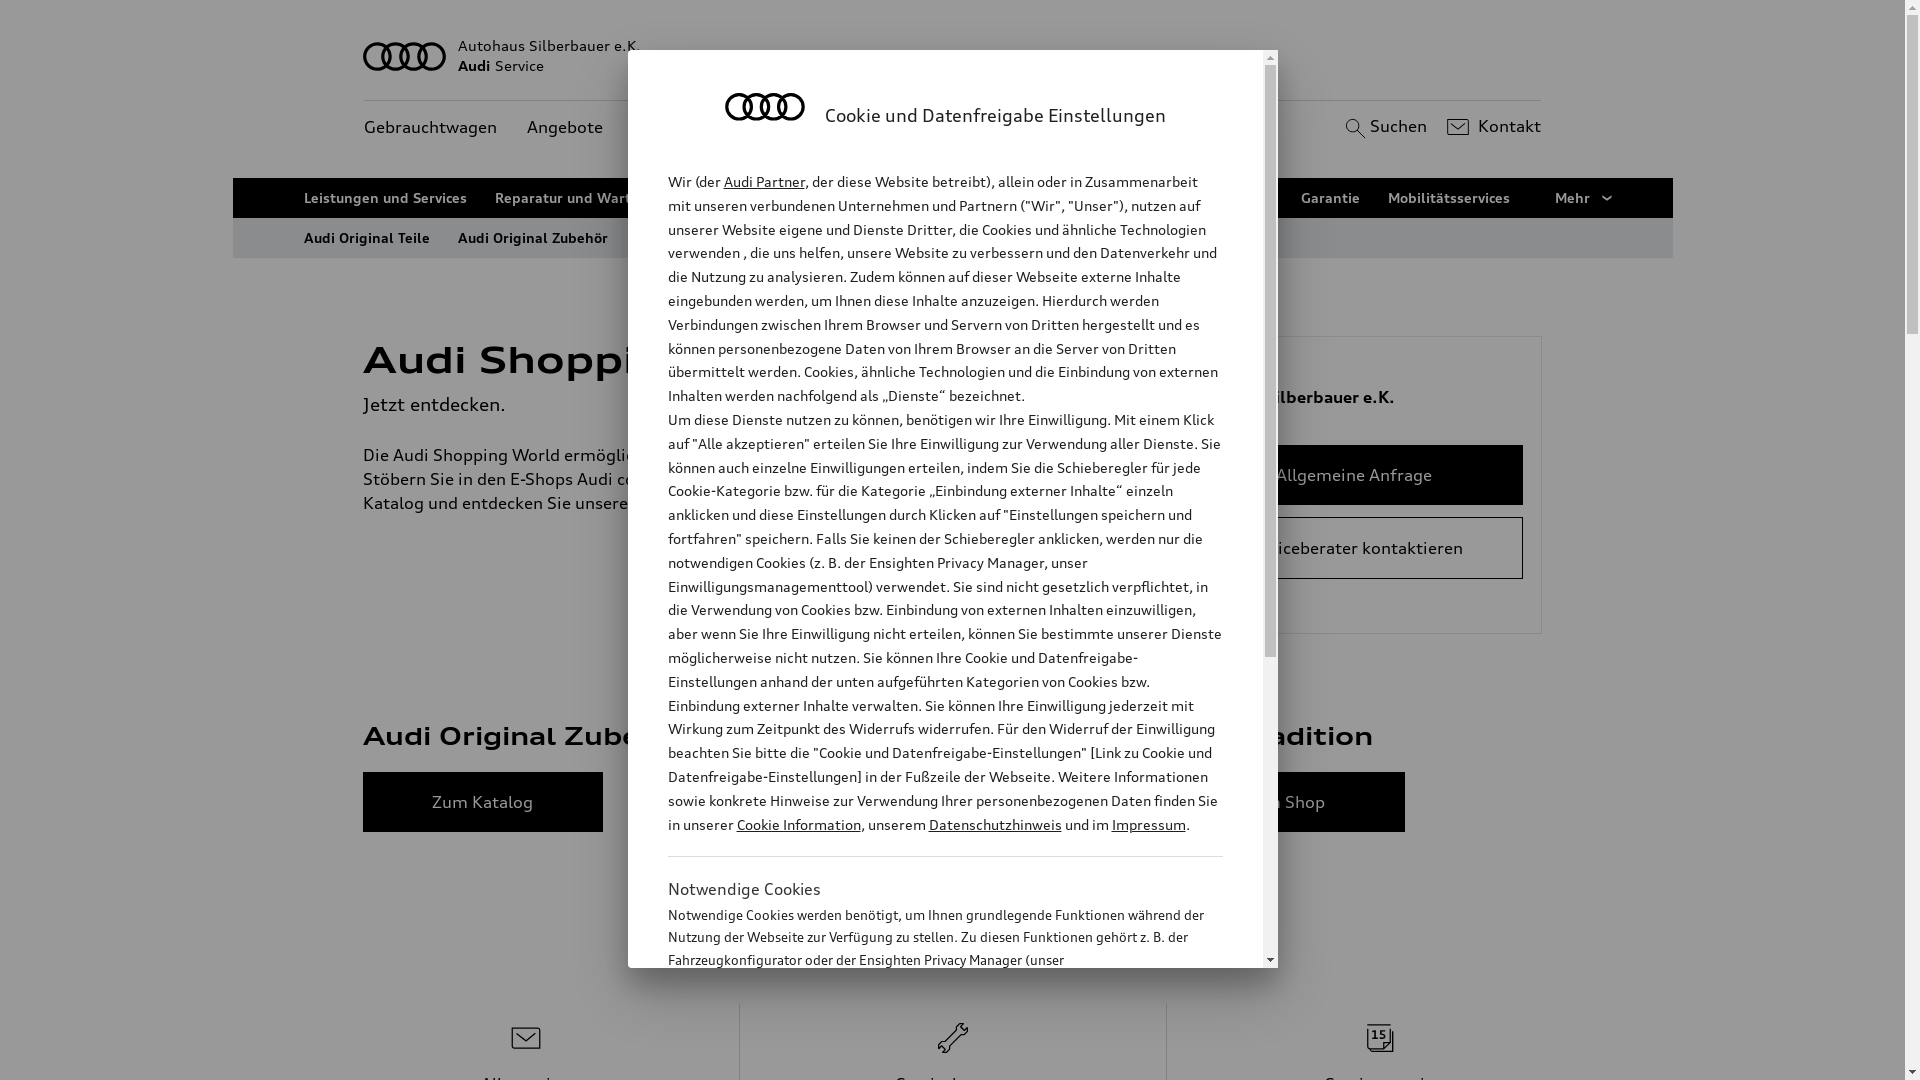 Image resolution: width=1920 pixels, height=1080 pixels. I want to click on Audi Kundendialog, so click(900, 198).